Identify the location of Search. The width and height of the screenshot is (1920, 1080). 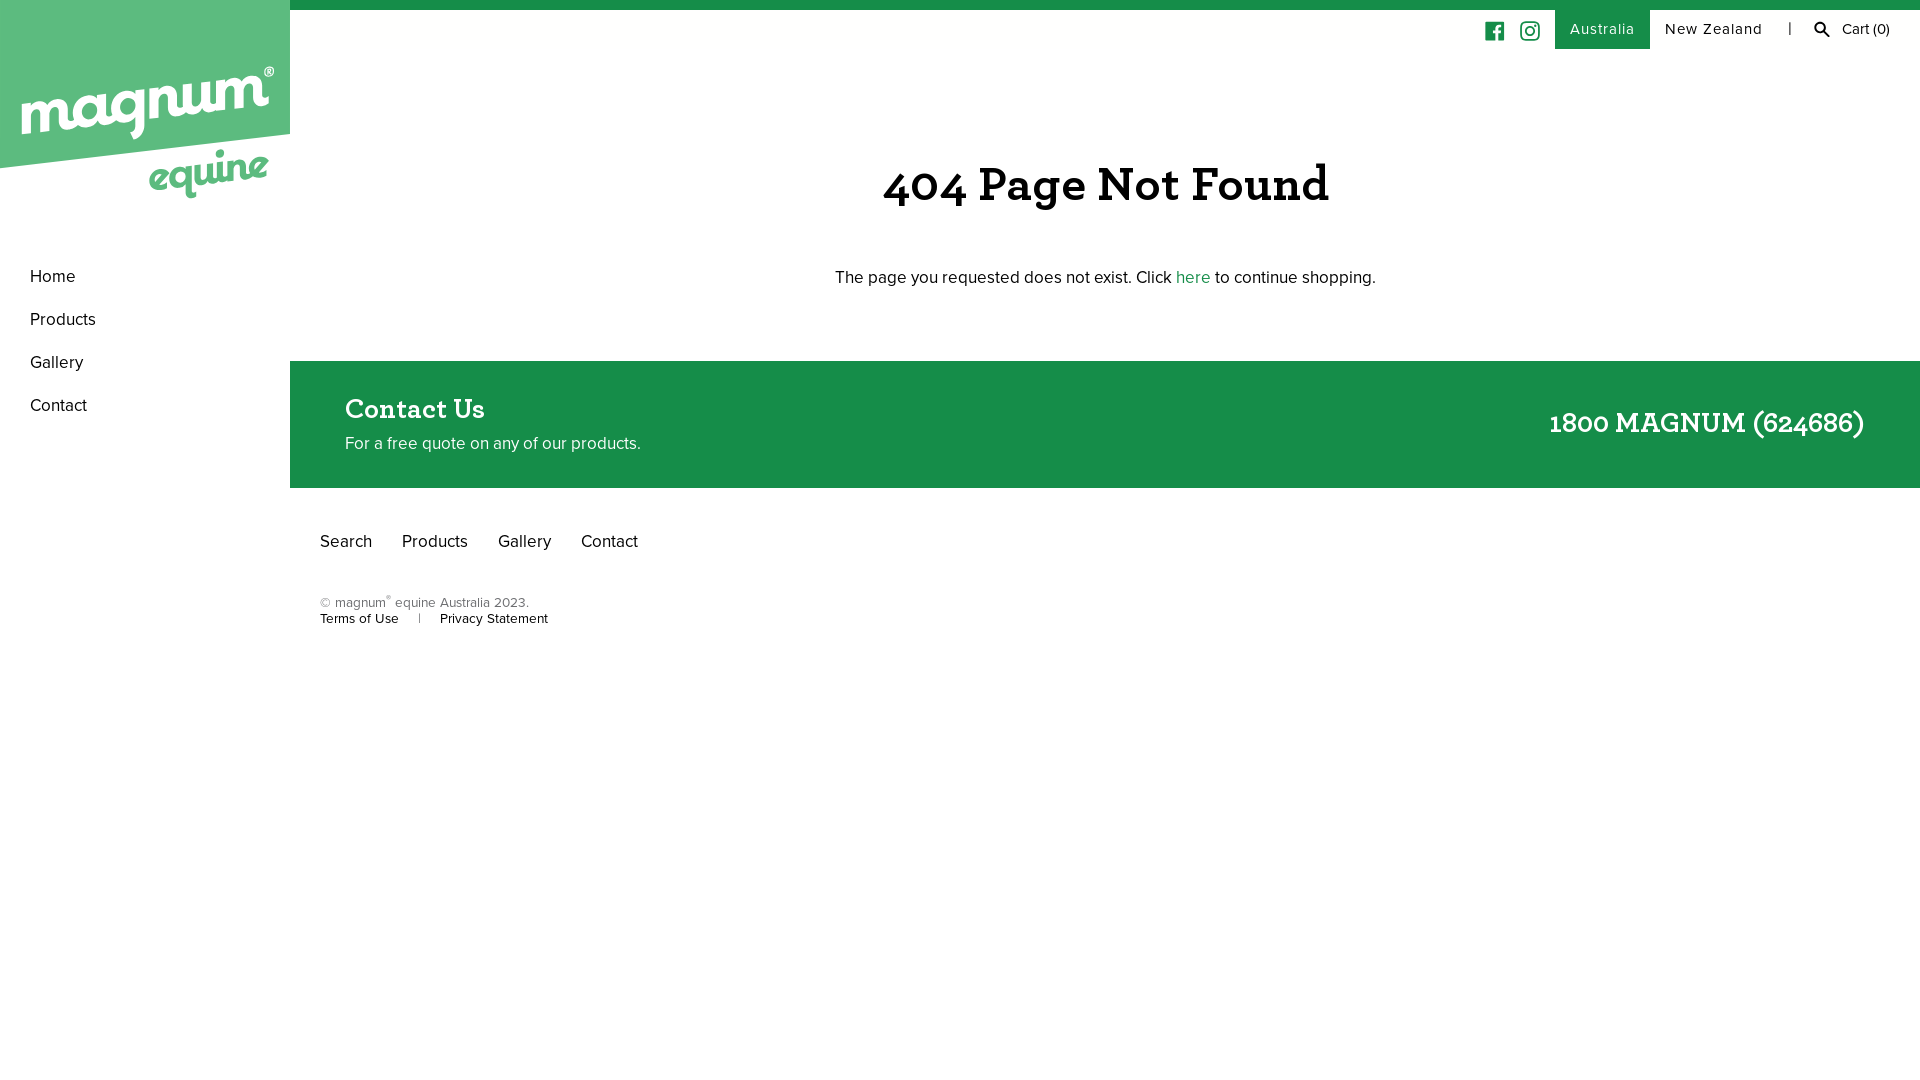
(346, 542).